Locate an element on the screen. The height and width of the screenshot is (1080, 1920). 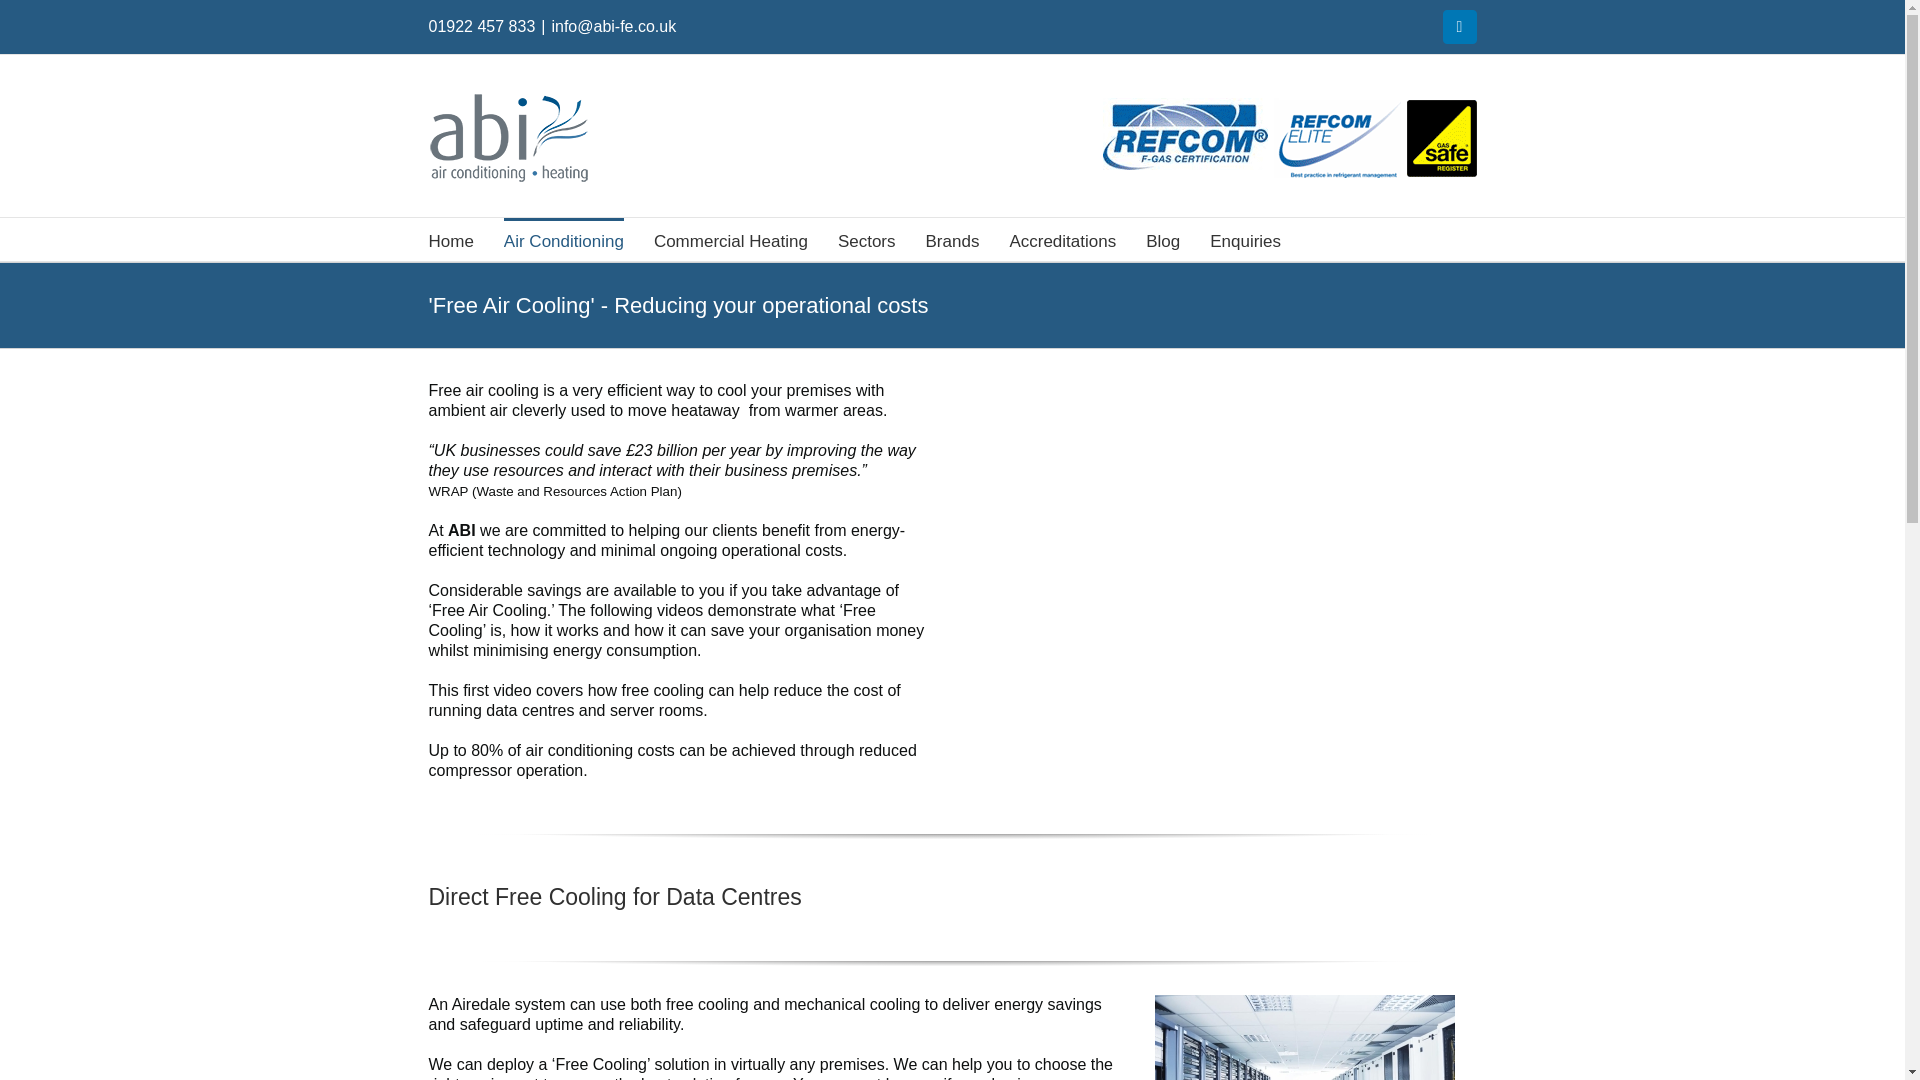
Sectors is located at coordinates (866, 240).